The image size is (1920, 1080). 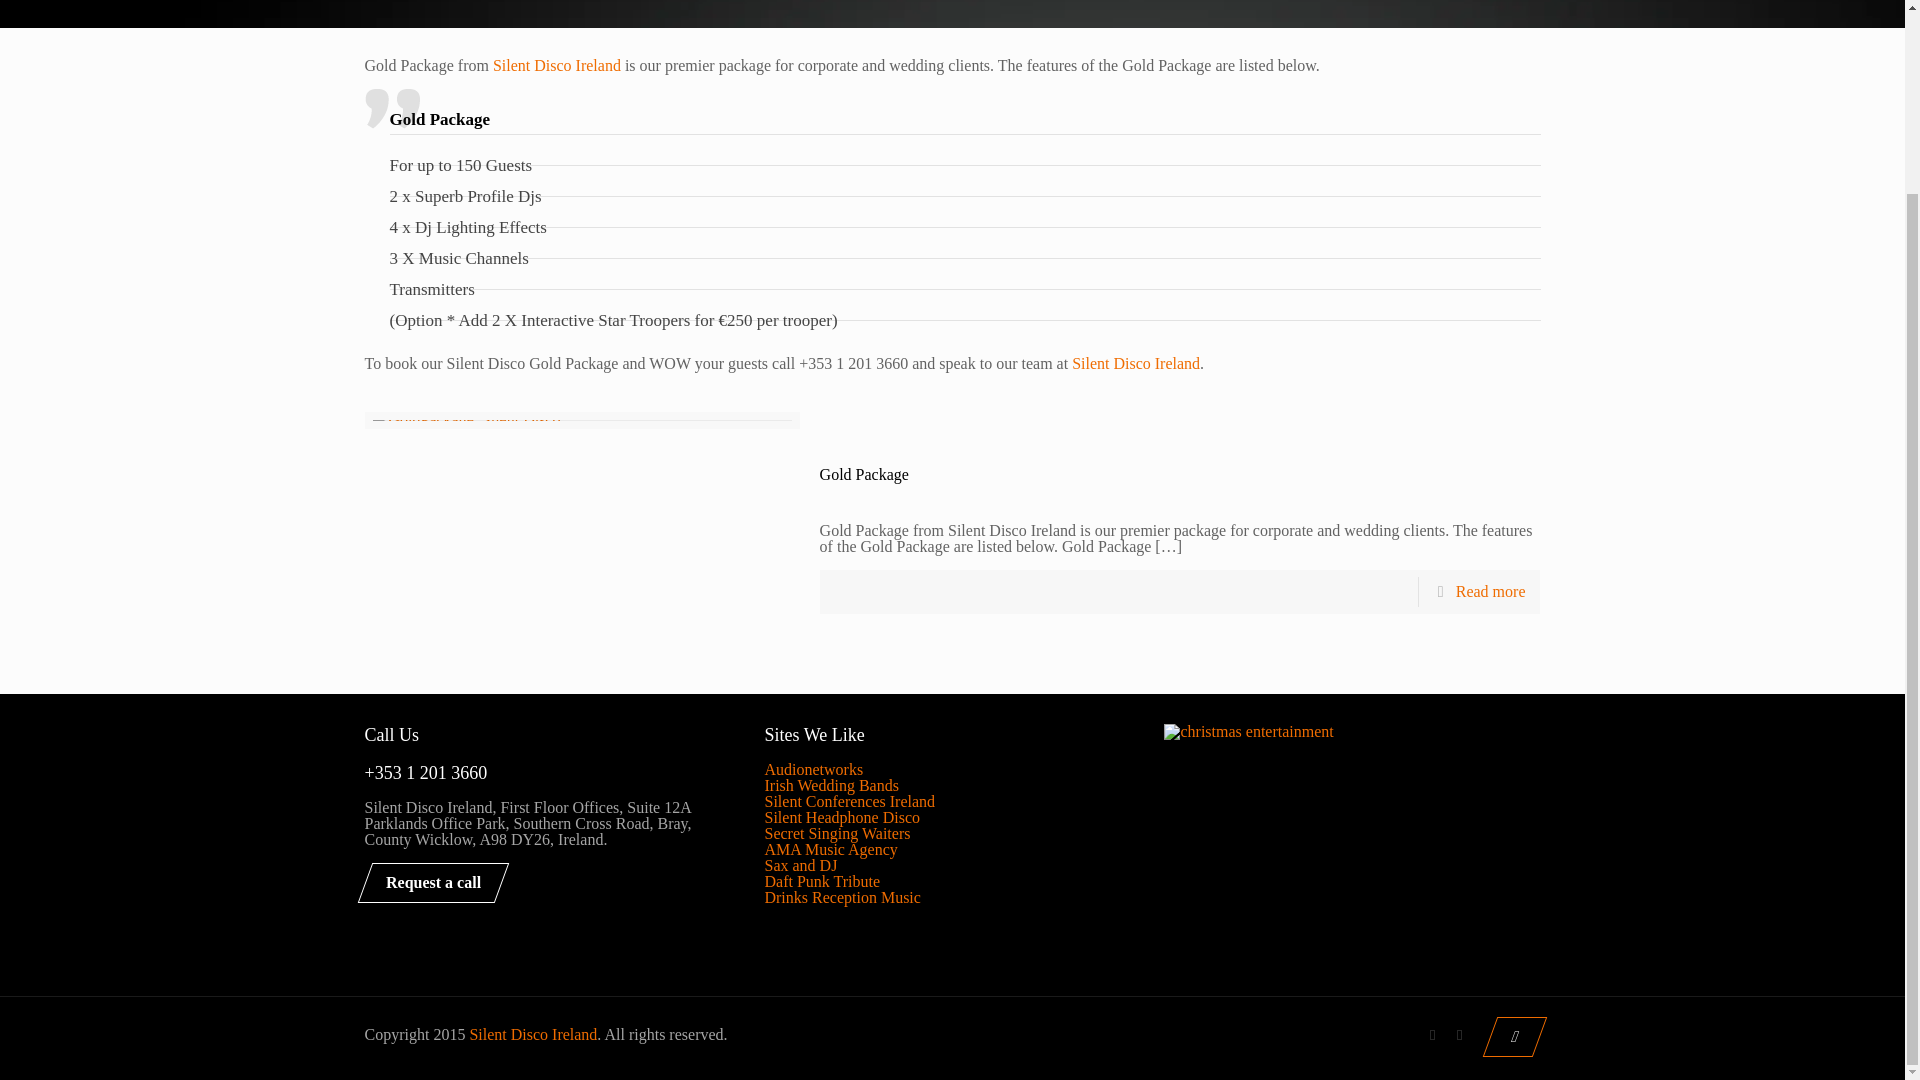 What do you see at coordinates (842, 897) in the screenshot?
I see `Drinks Reception Music` at bounding box center [842, 897].